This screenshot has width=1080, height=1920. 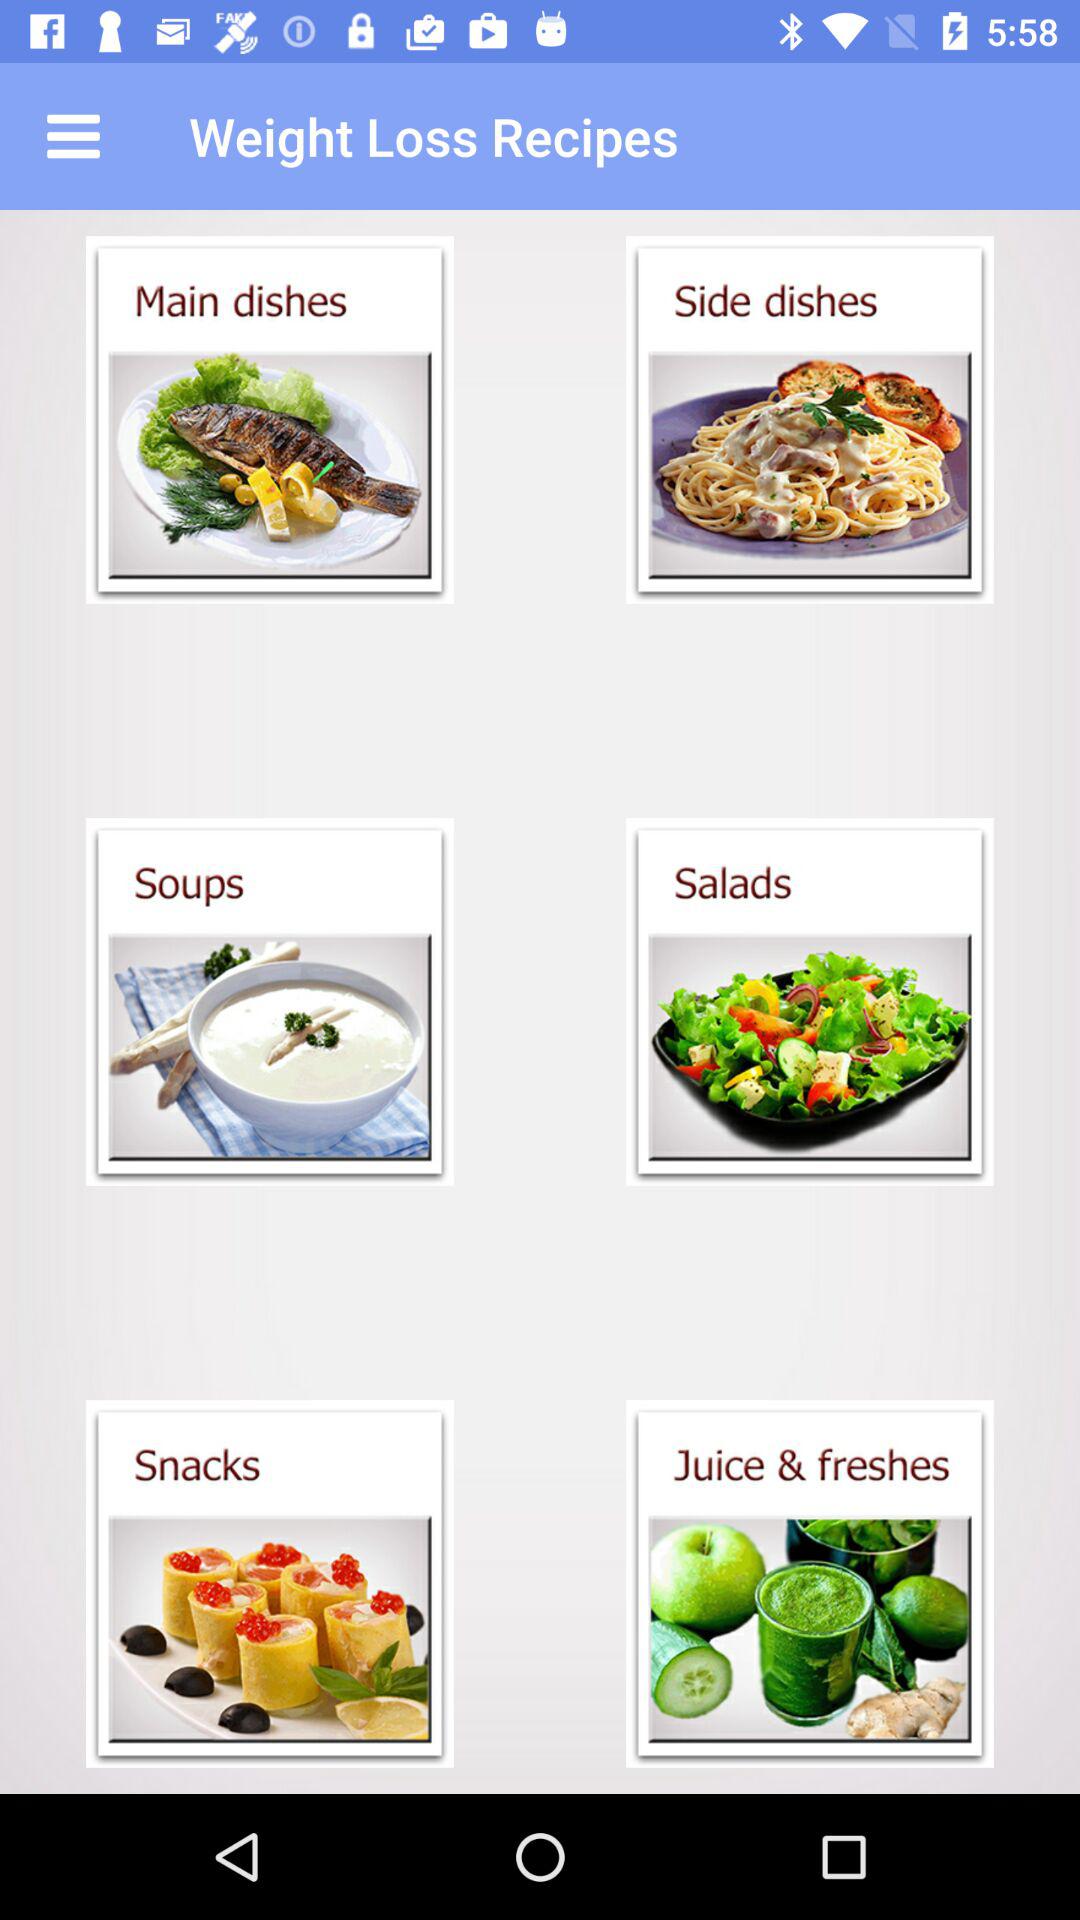 What do you see at coordinates (810, 1584) in the screenshot?
I see `select juice freshes recipes` at bounding box center [810, 1584].